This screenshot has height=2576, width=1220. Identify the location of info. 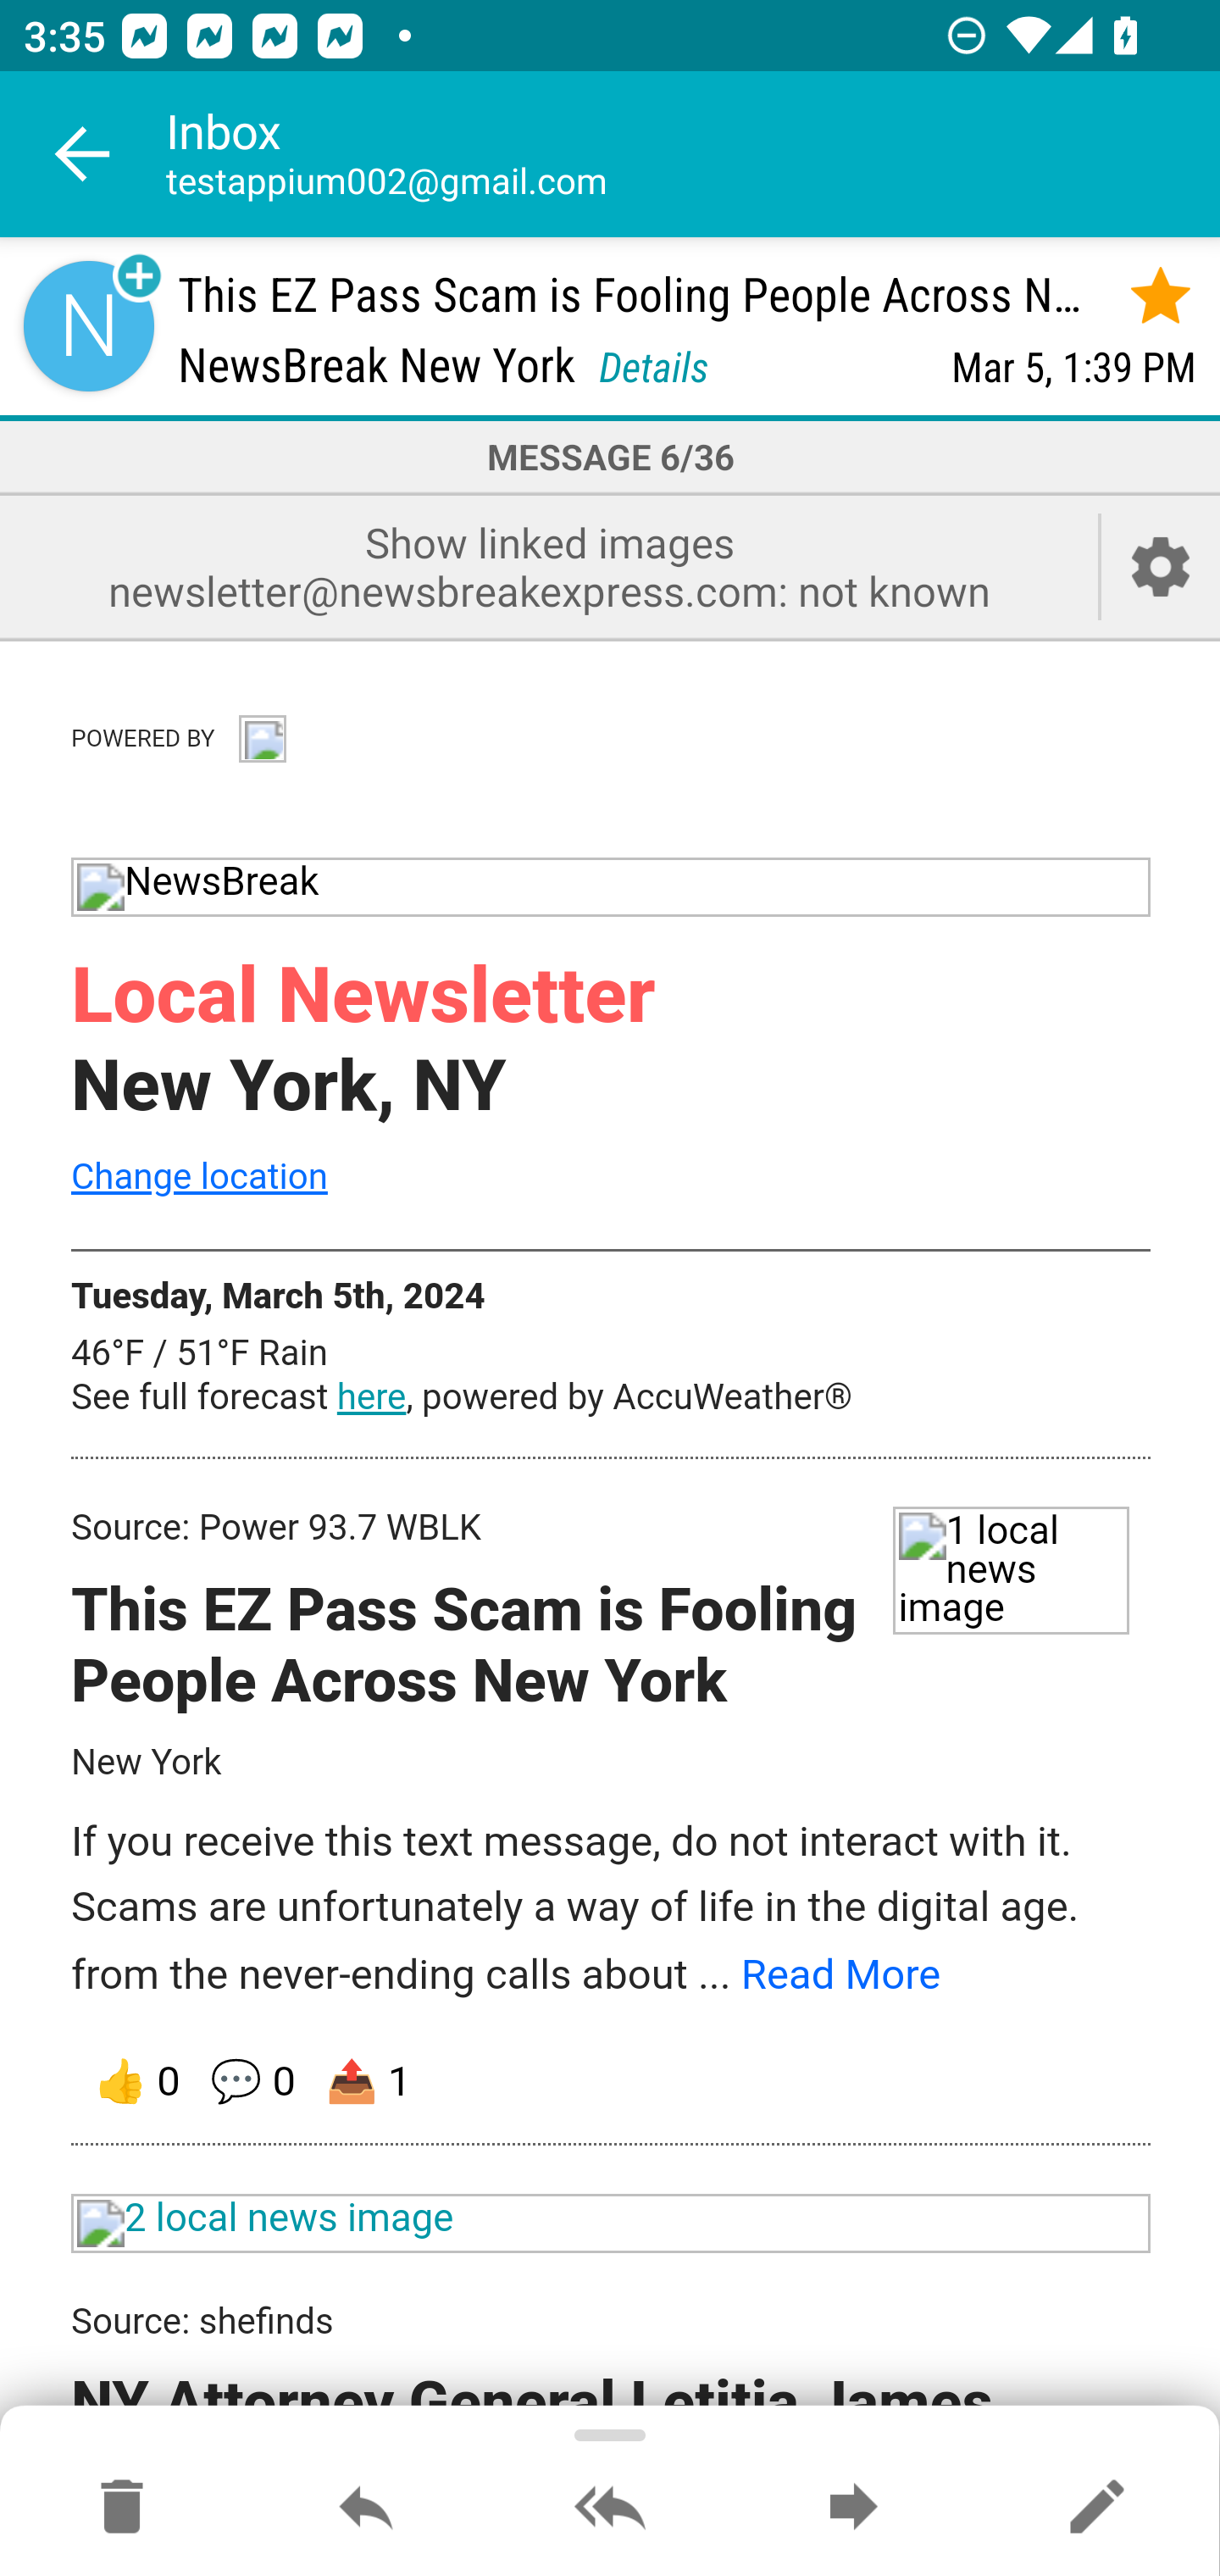
(261, 735).